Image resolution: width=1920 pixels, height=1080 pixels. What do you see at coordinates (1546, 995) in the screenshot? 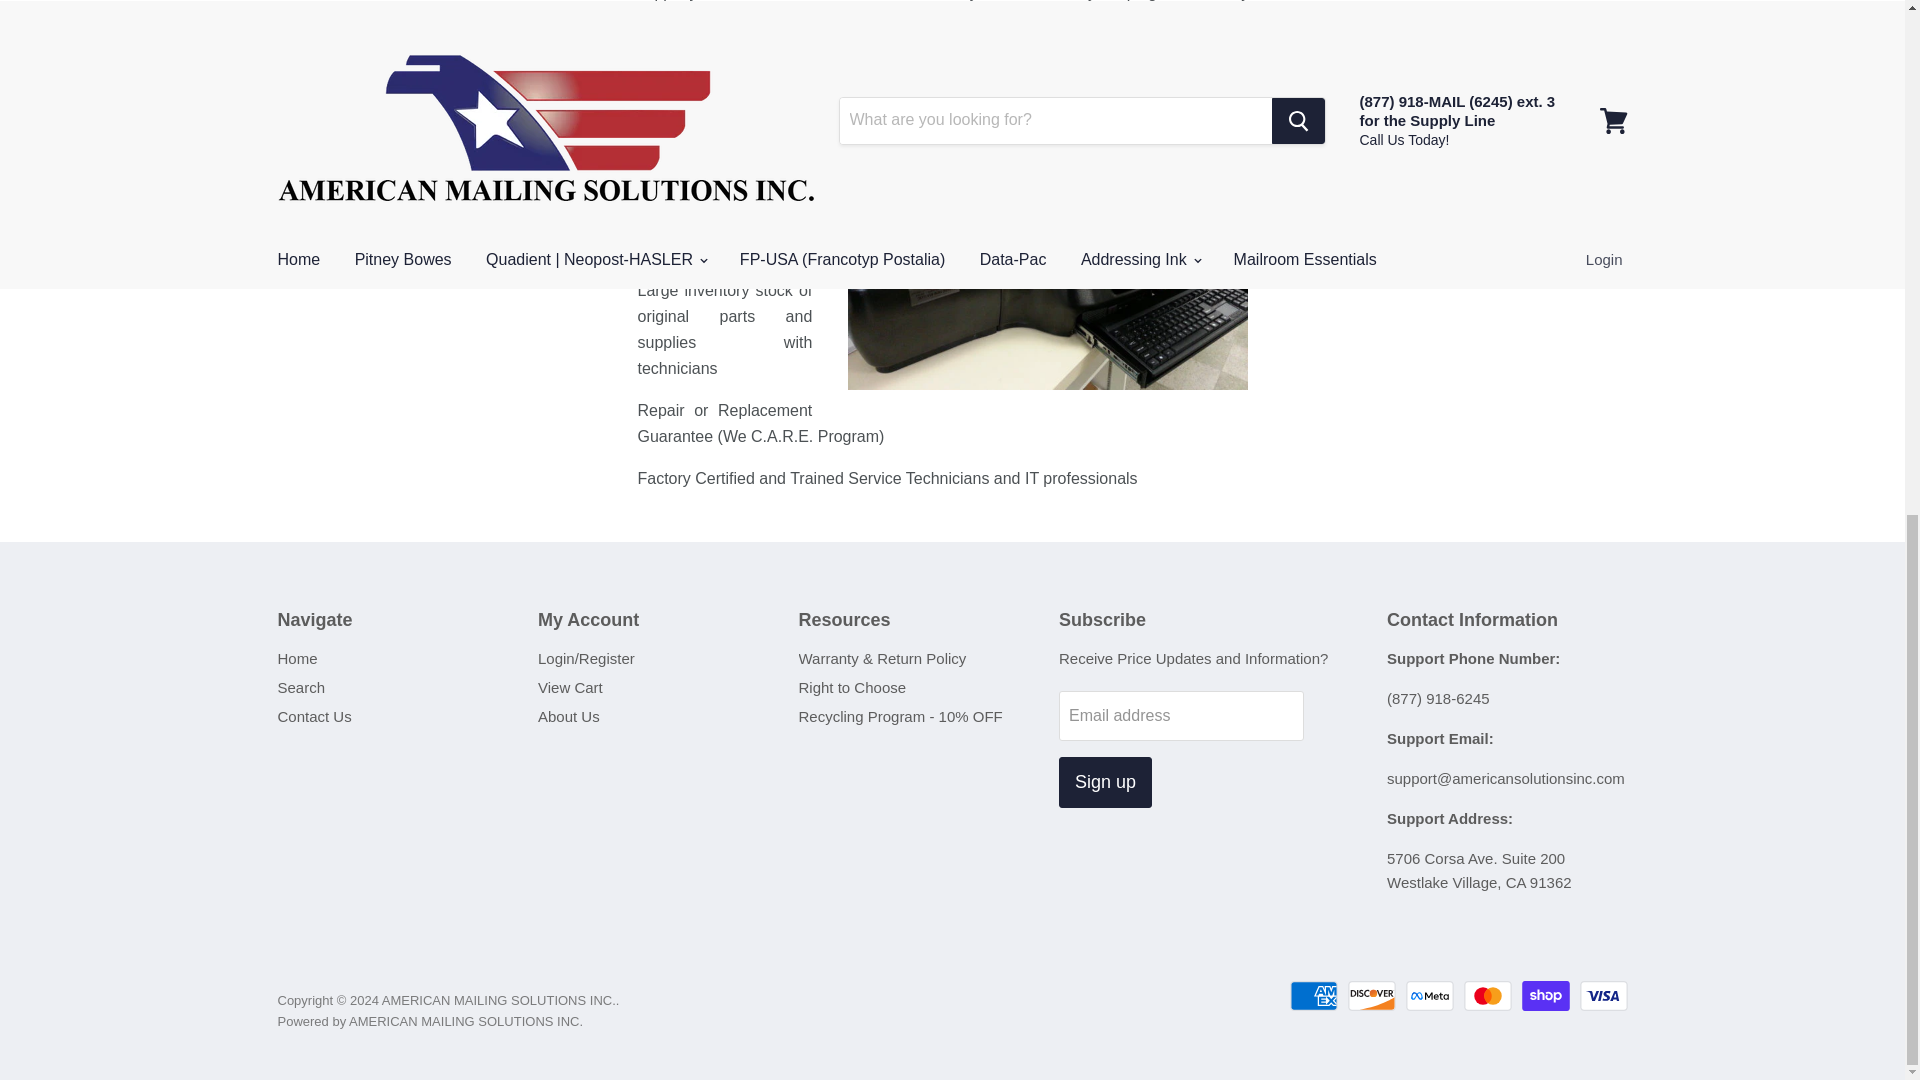
I see `Shop Pay` at bounding box center [1546, 995].